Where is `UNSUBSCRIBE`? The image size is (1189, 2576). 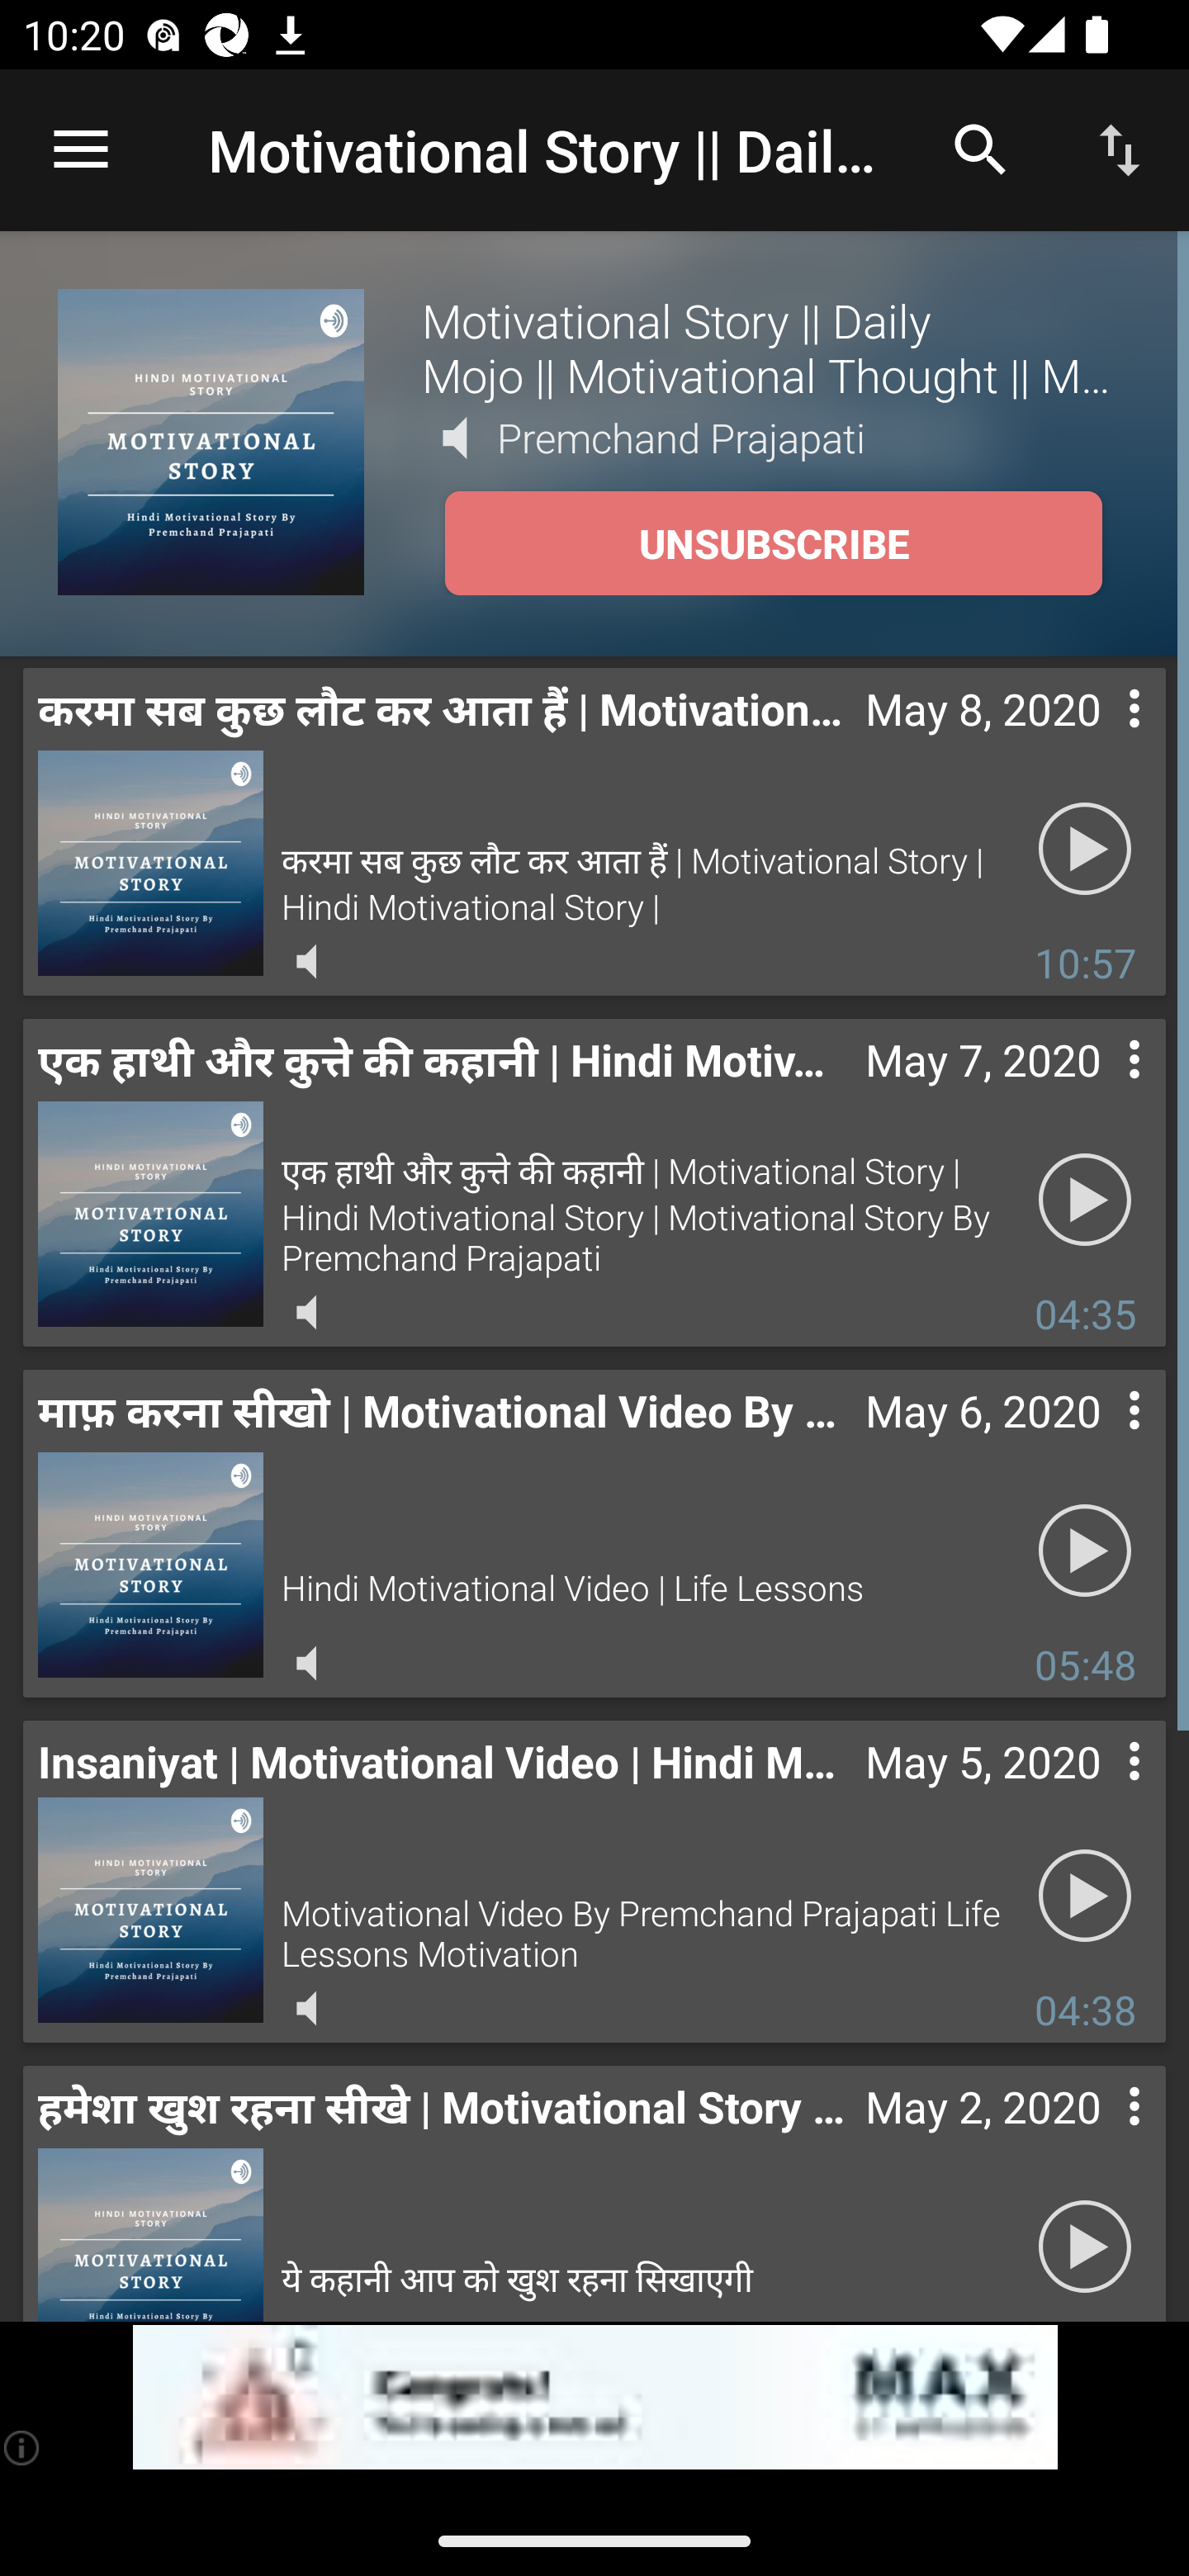 UNSUBSCRIBE is located at coordinates (773, 543).